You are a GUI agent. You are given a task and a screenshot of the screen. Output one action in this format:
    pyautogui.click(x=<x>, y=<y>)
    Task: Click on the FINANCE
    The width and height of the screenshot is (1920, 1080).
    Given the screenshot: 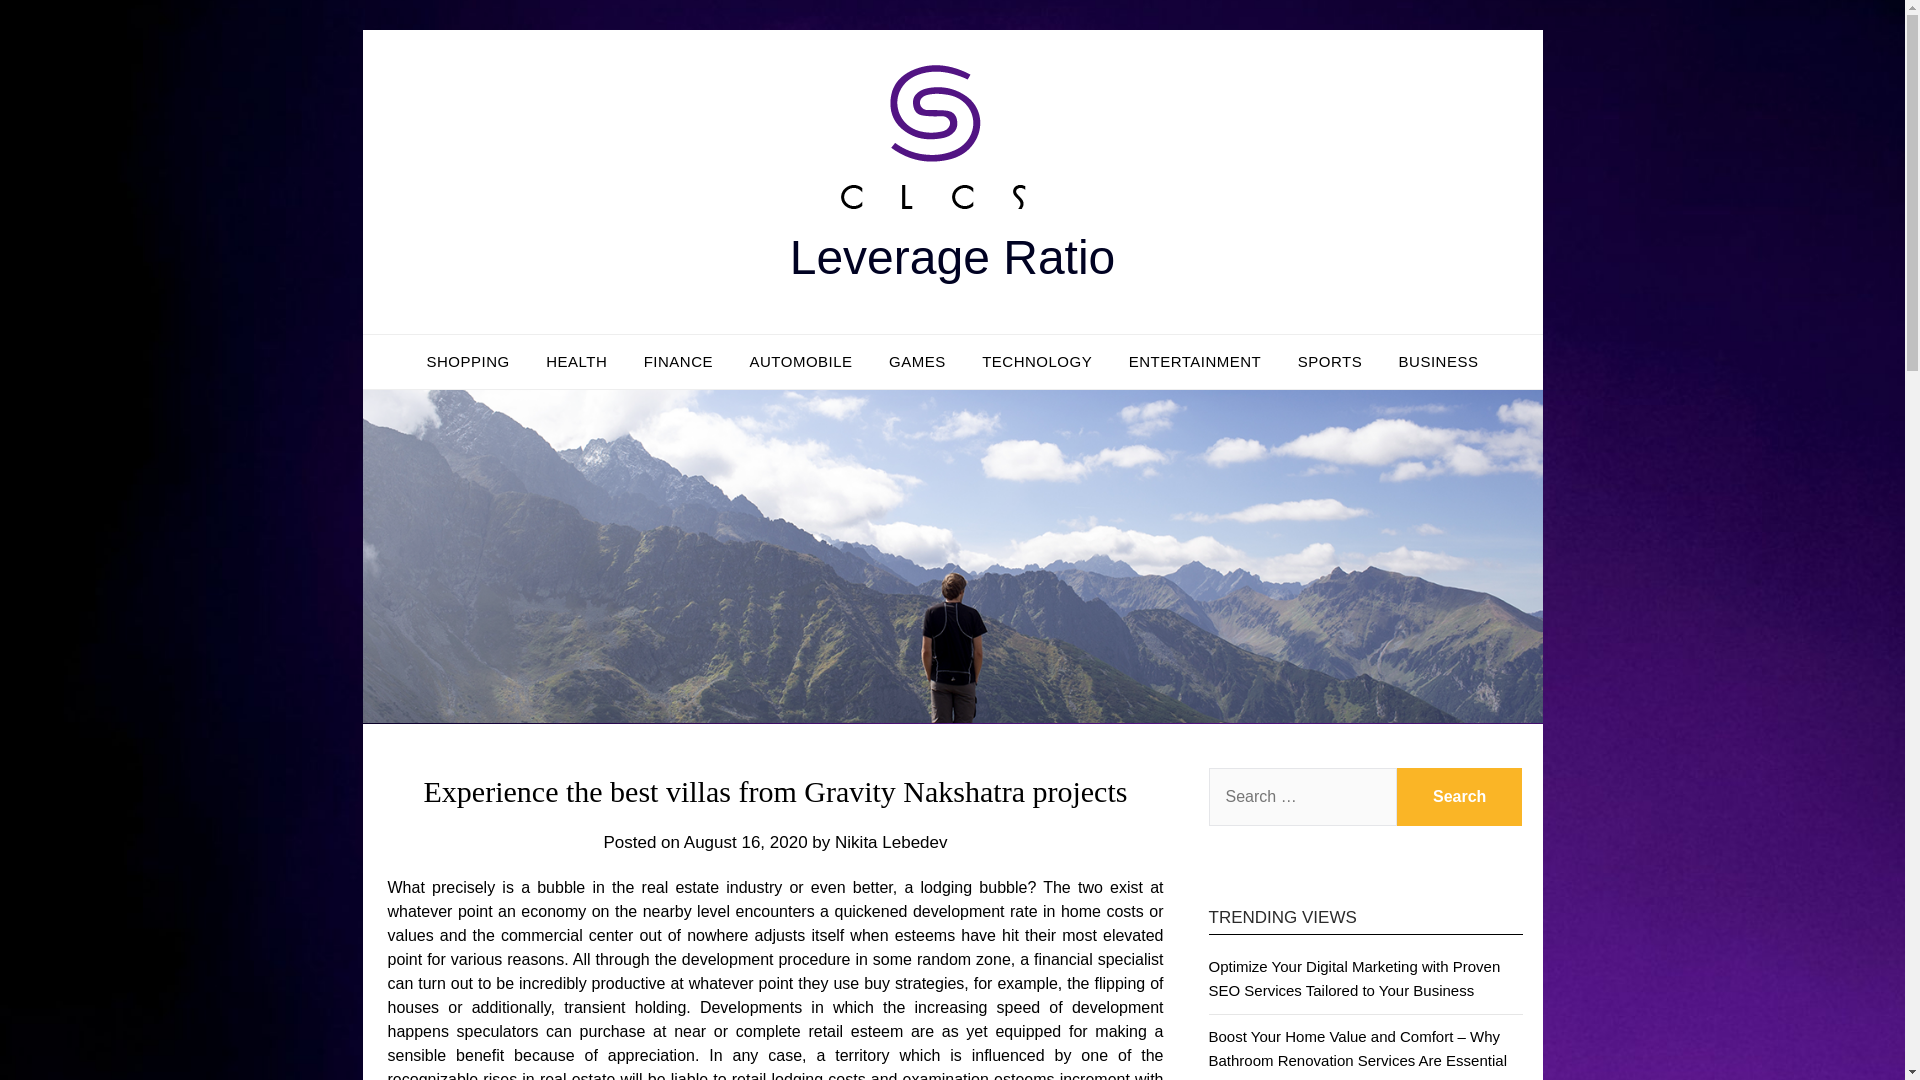 What is the action you would take?
    pyautogui.click(x=678, y=361)
    